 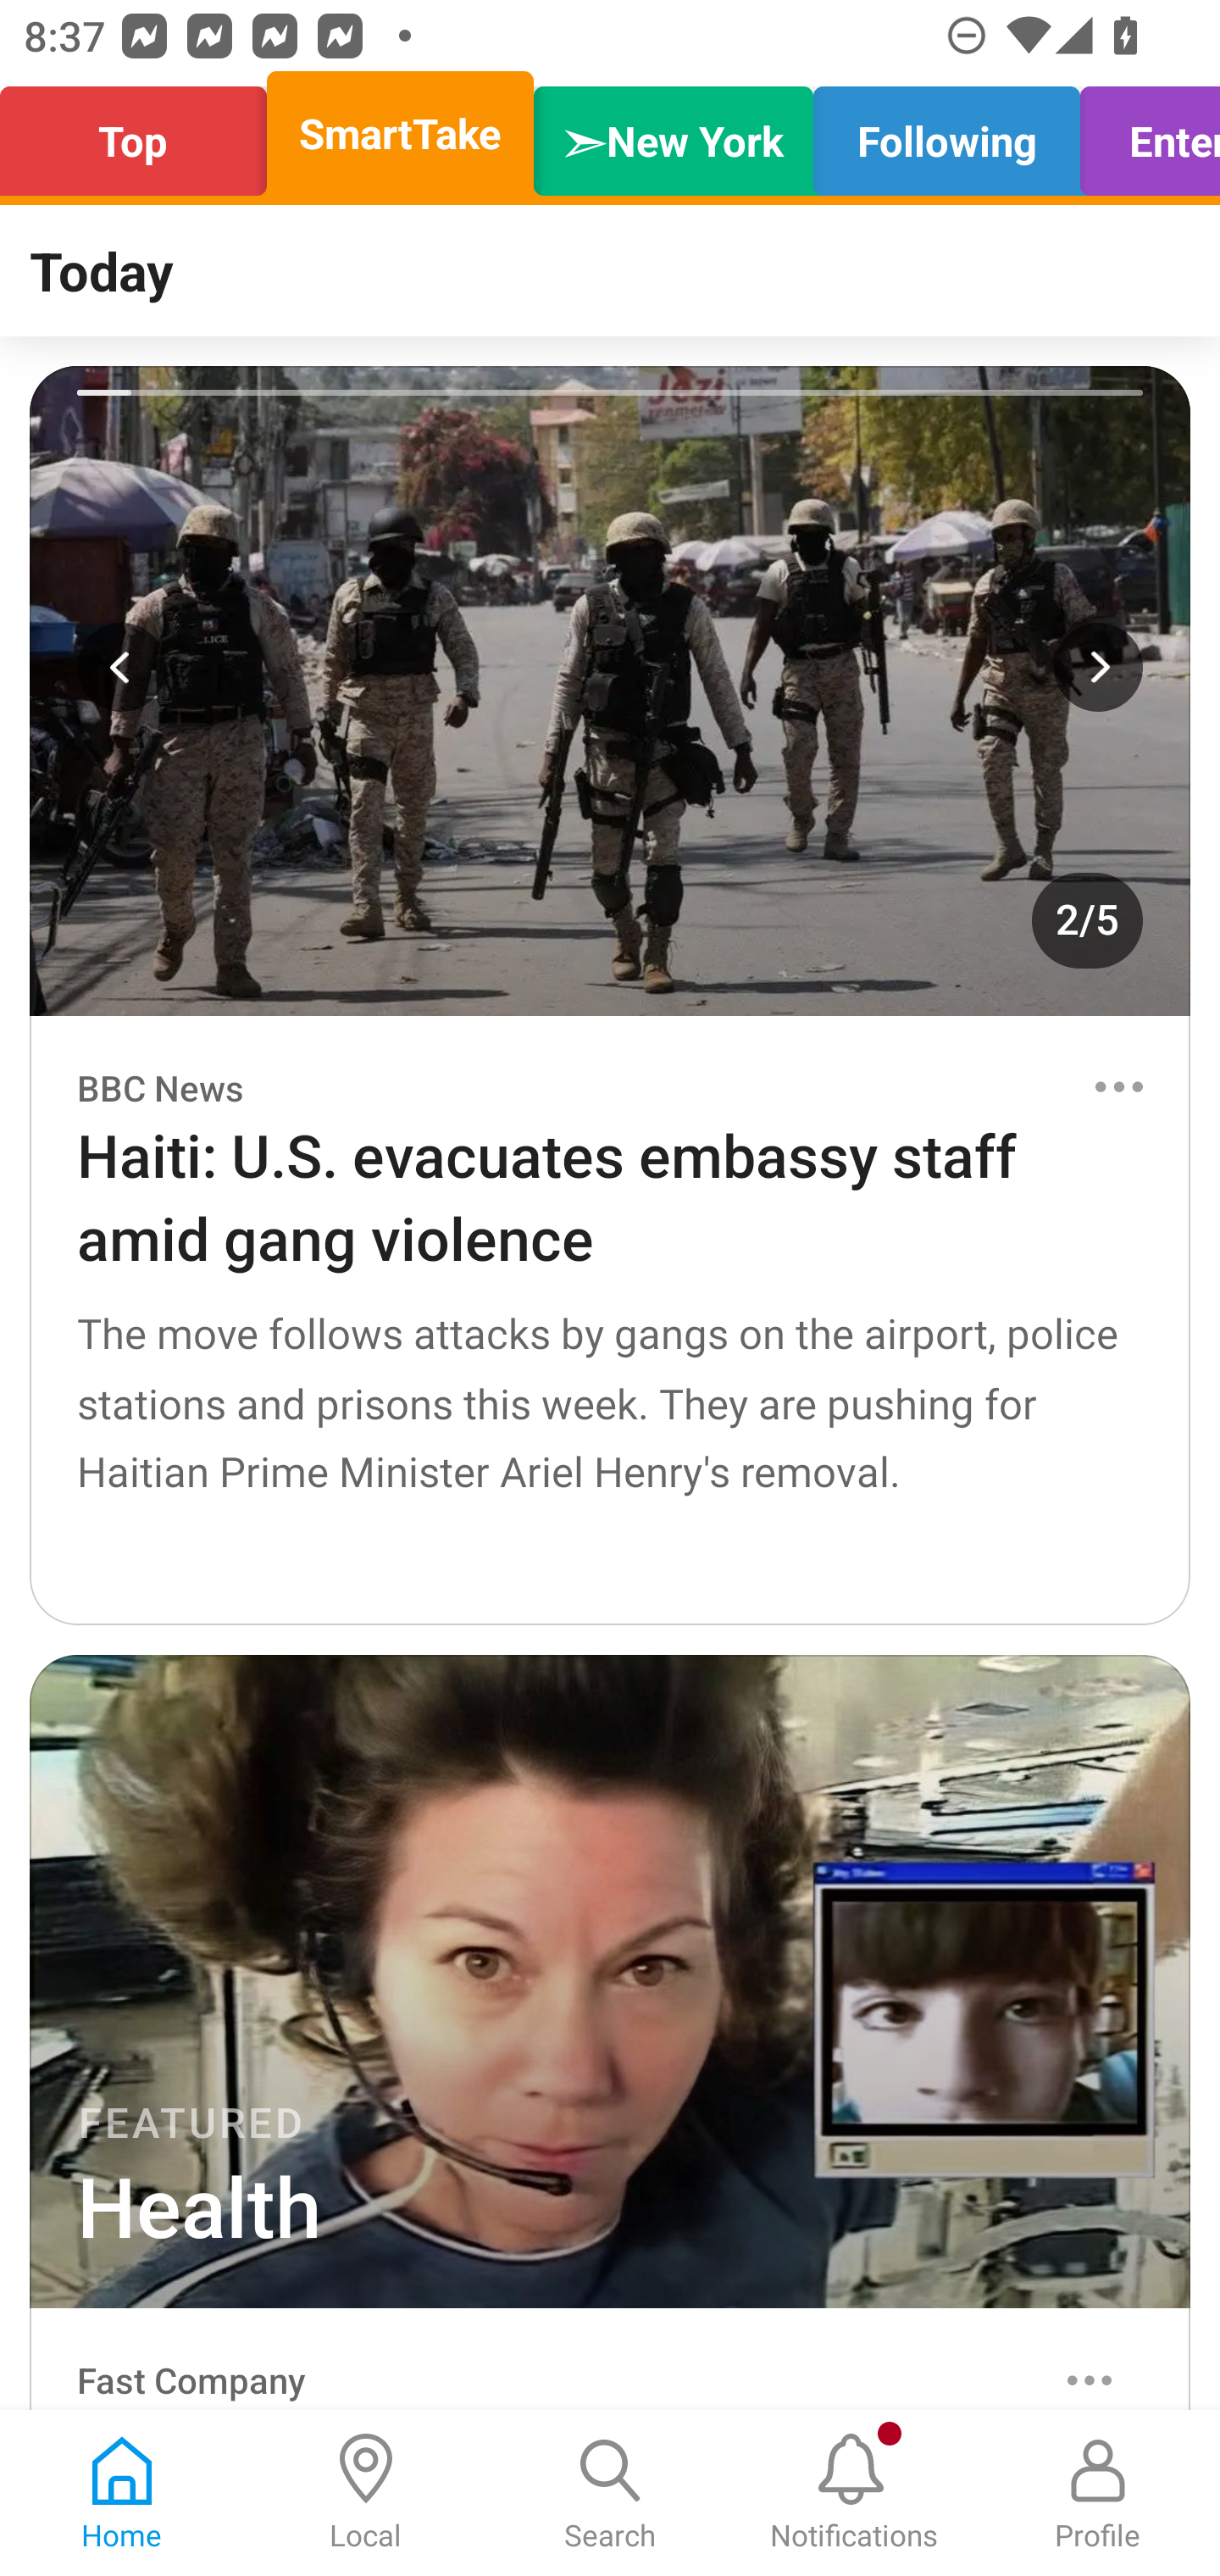 What do you see at coordinates (854, 2493) in the screenshot?
I see `Notifications, New notification Notifications` at bounding box center [854, 2493].